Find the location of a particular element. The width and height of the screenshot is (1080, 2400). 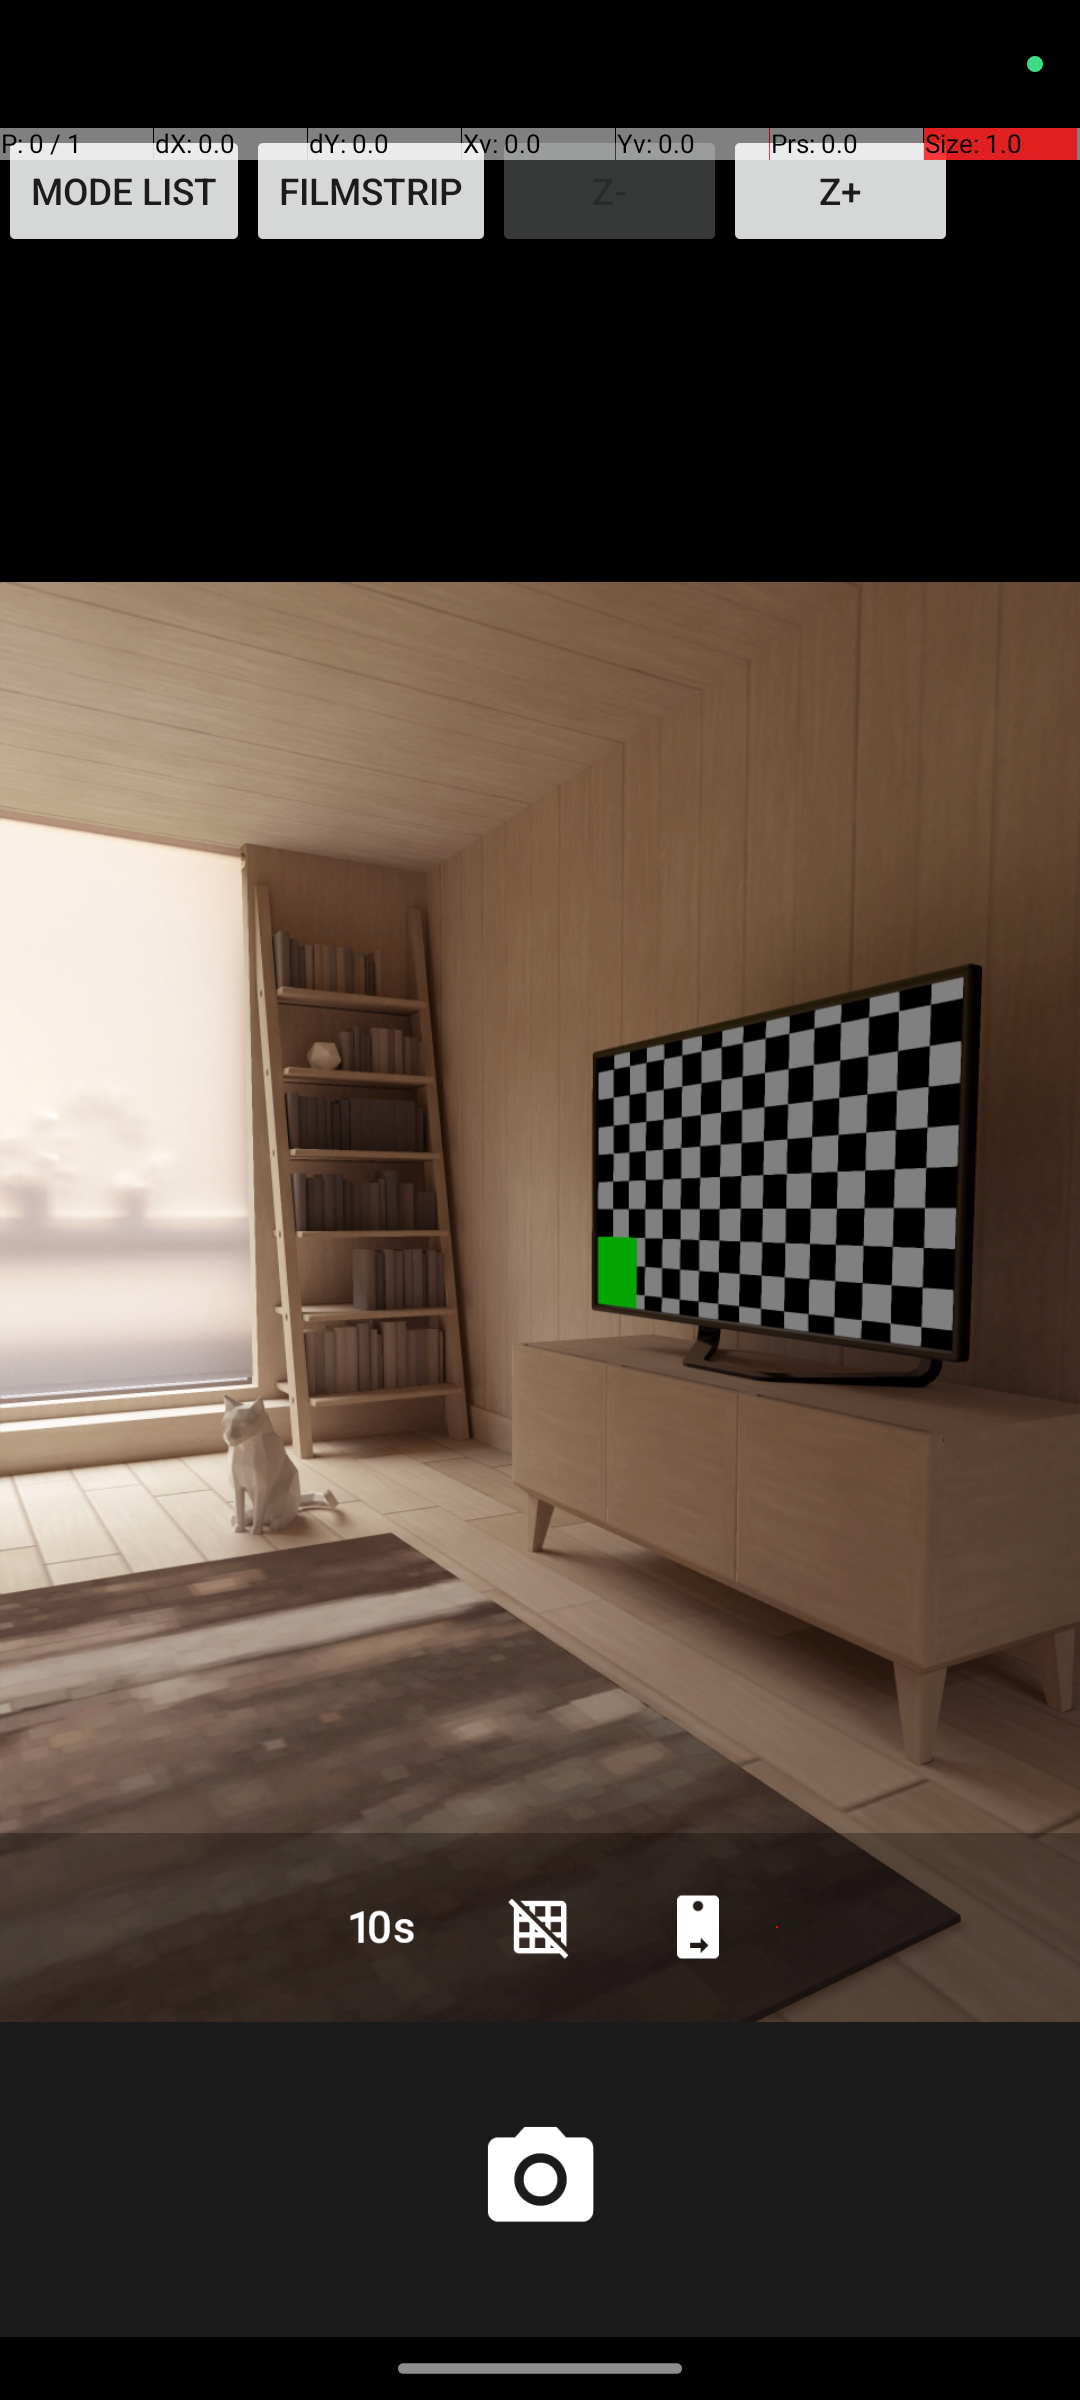

Countdown timer duration is set to 10 seconds is located at coordinates (382, 1926).